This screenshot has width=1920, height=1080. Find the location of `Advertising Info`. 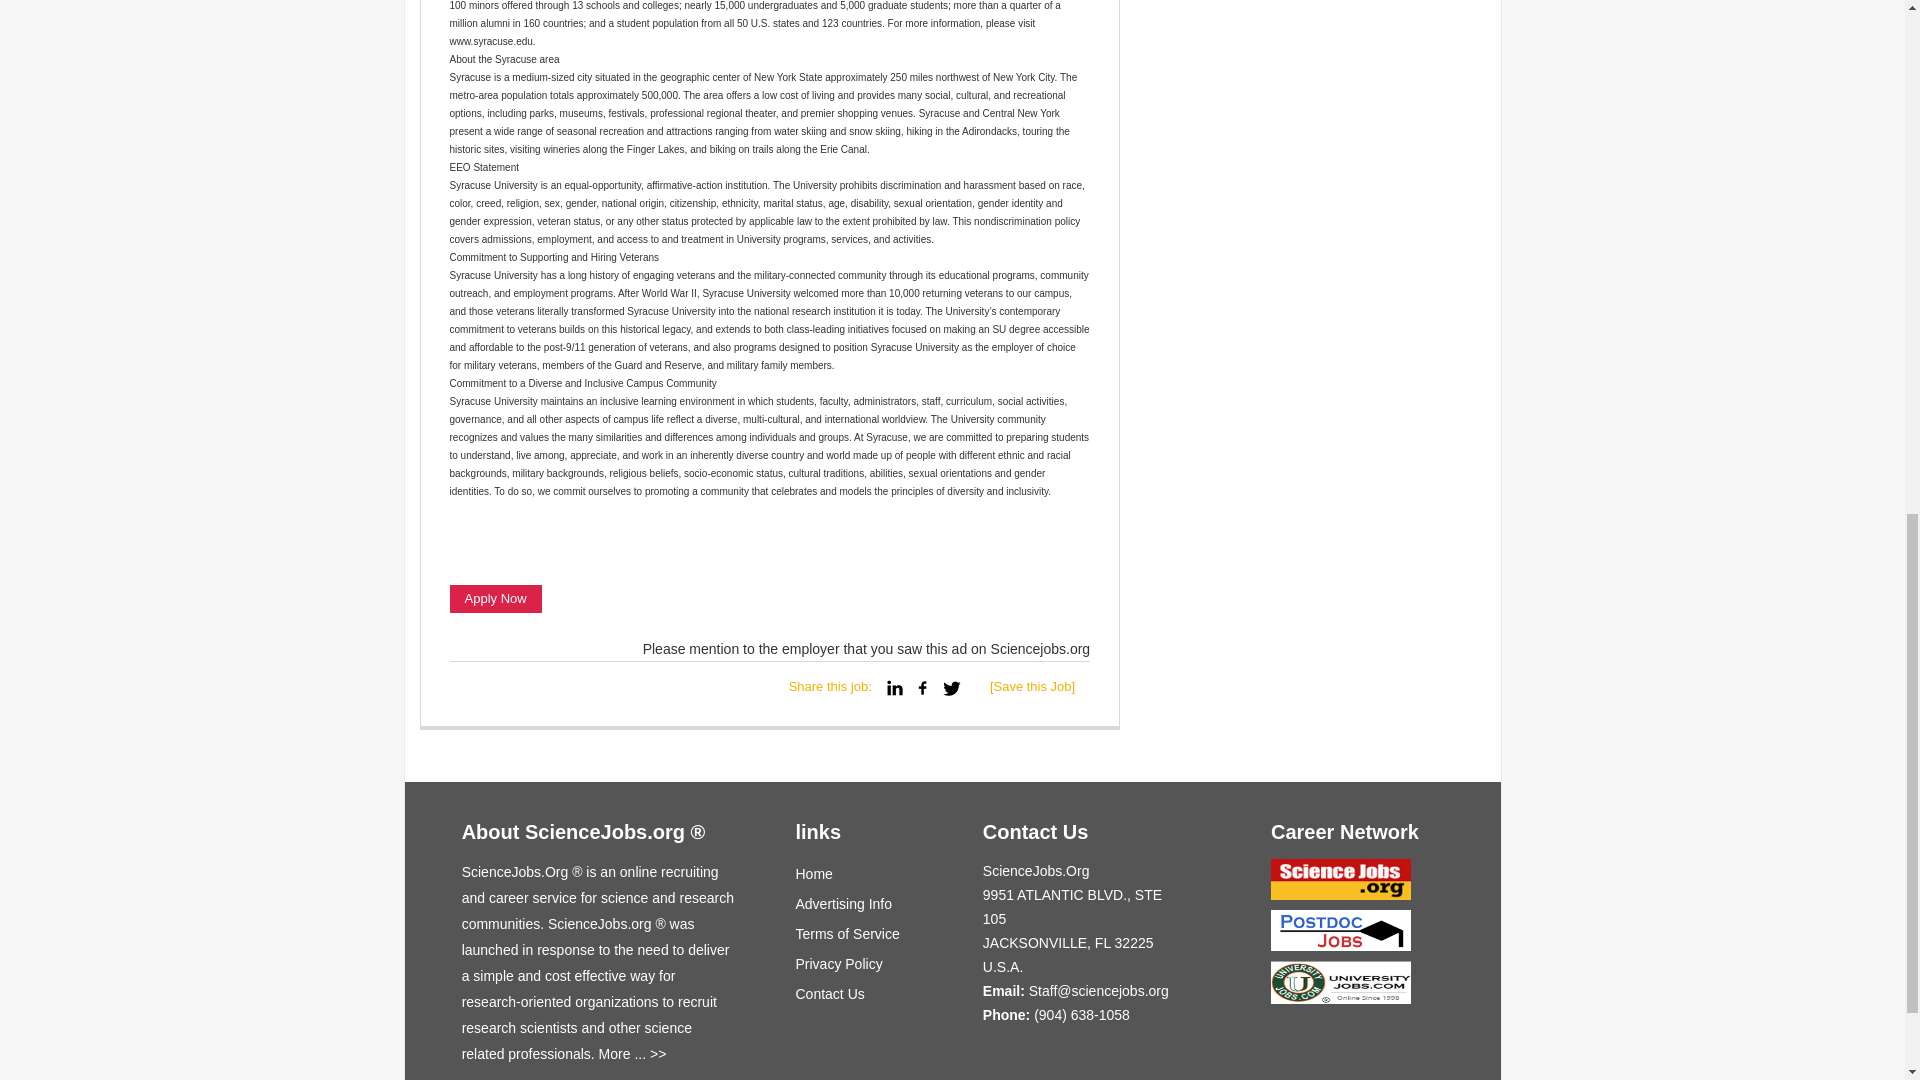

Advertising Info is located at coordinates (844, 904).